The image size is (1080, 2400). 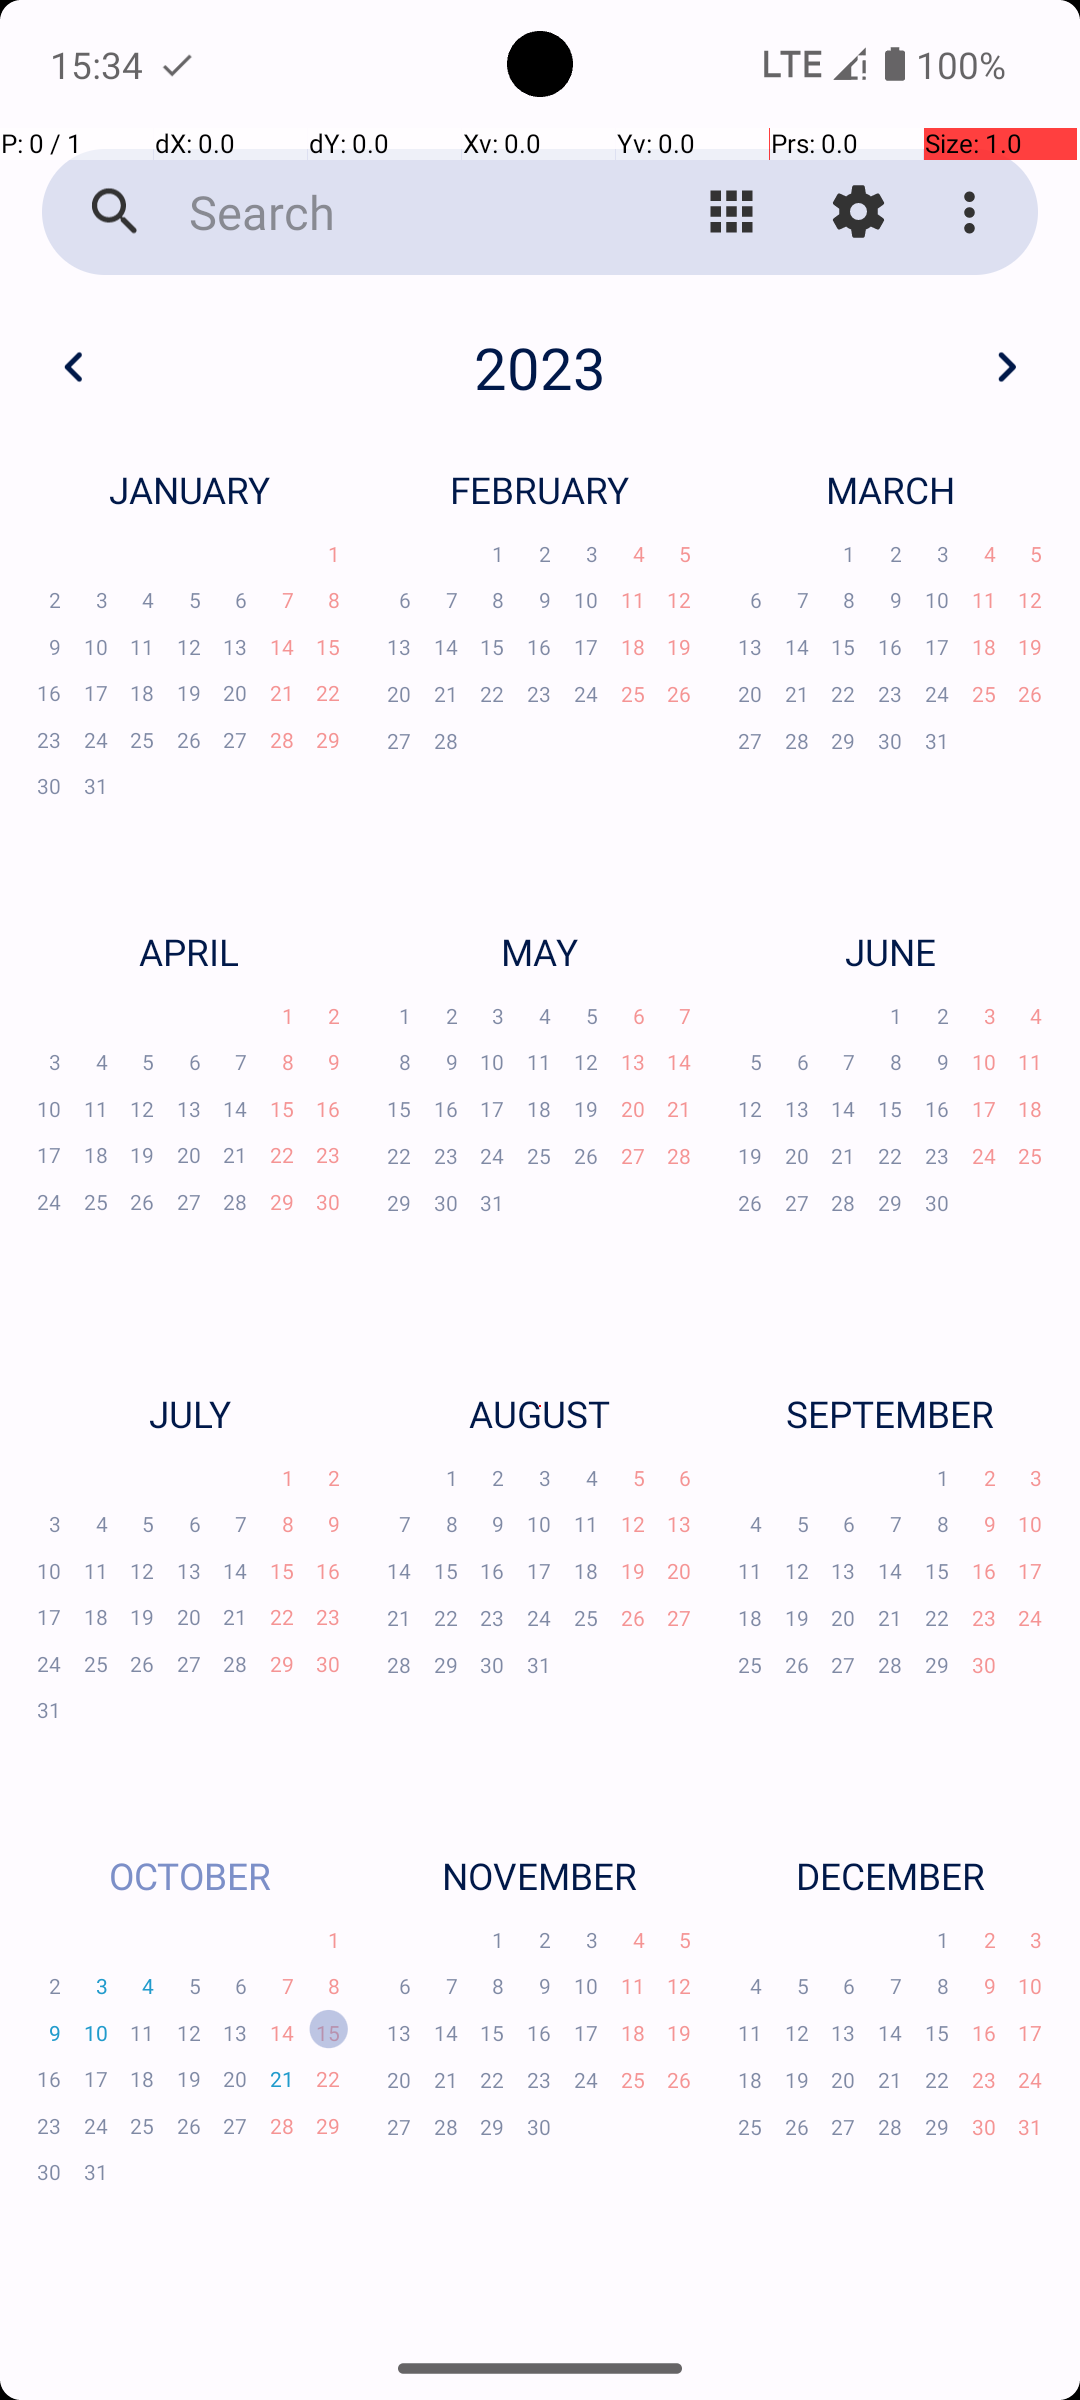 I want to click on AUGUST, so click(x=540, y=1414).